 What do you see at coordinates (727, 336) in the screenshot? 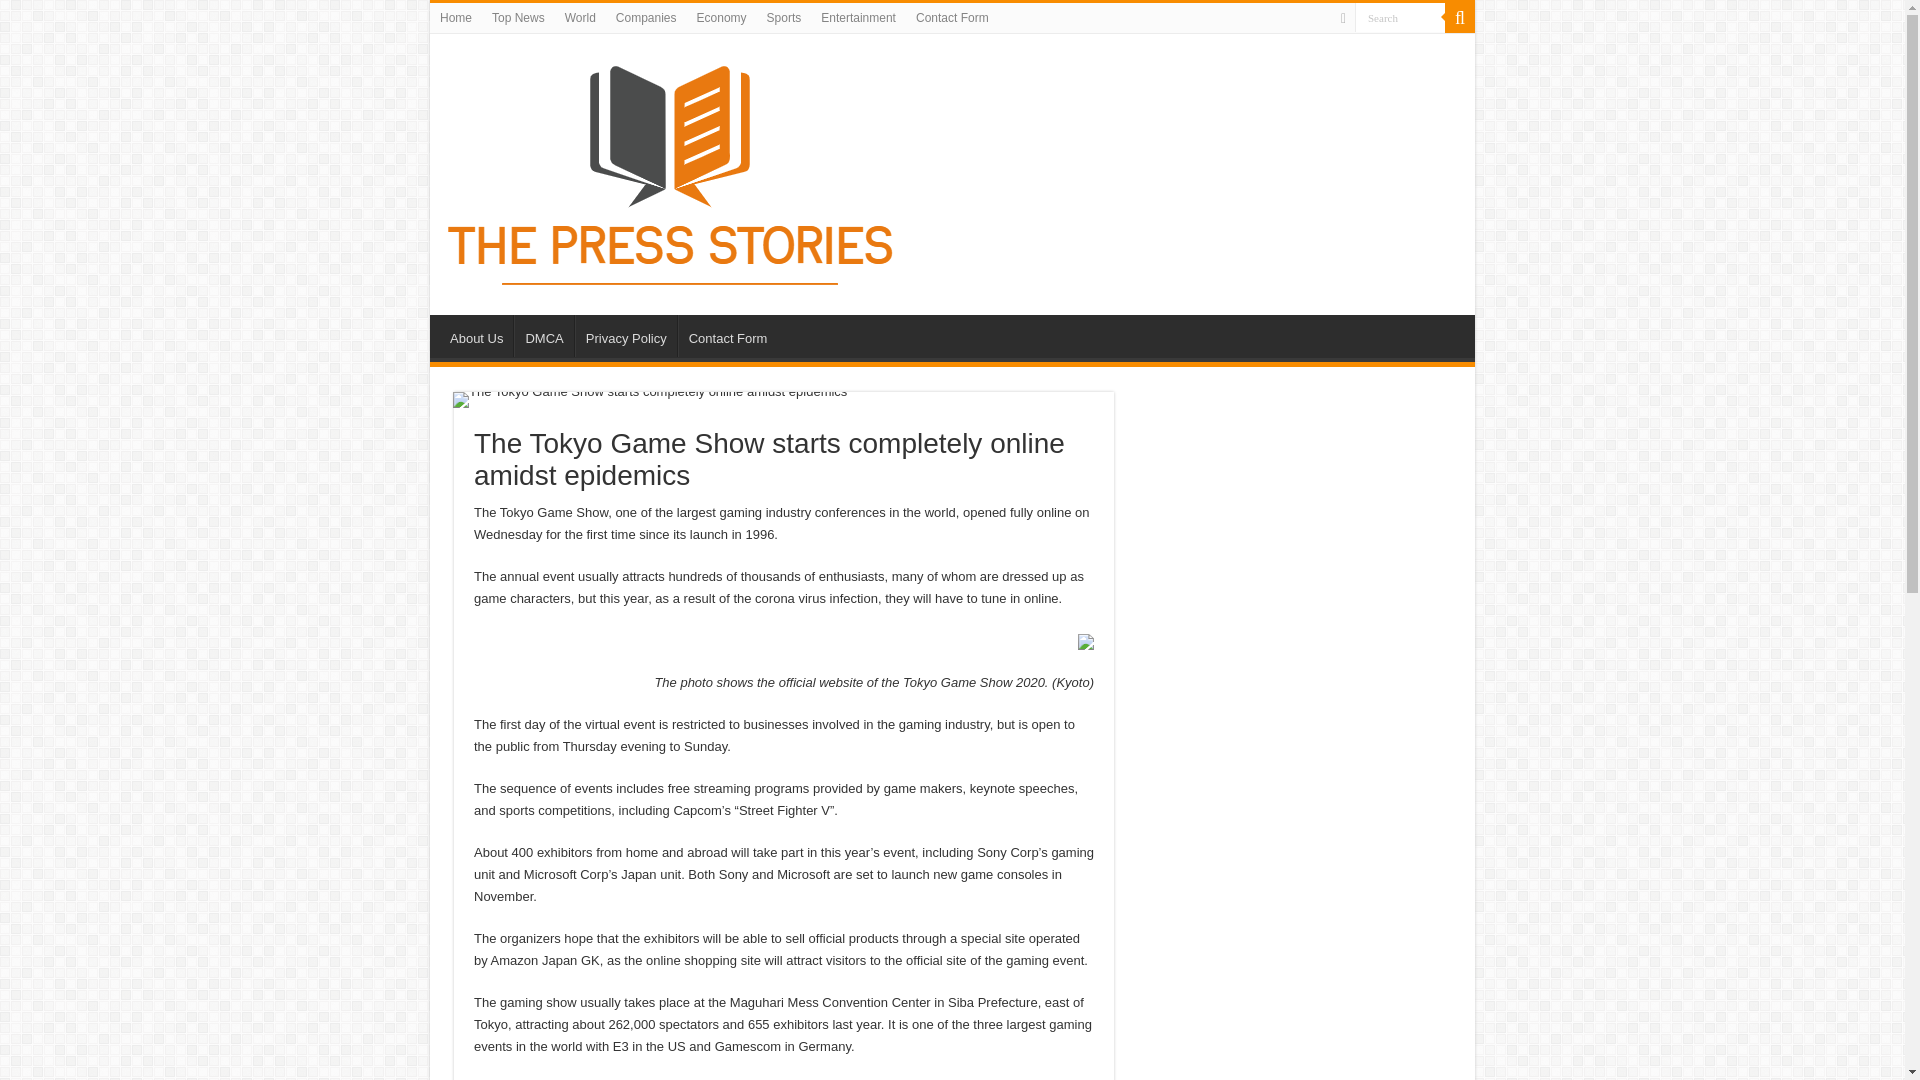
I see `Contact Form` at bounding box center [727, 336].